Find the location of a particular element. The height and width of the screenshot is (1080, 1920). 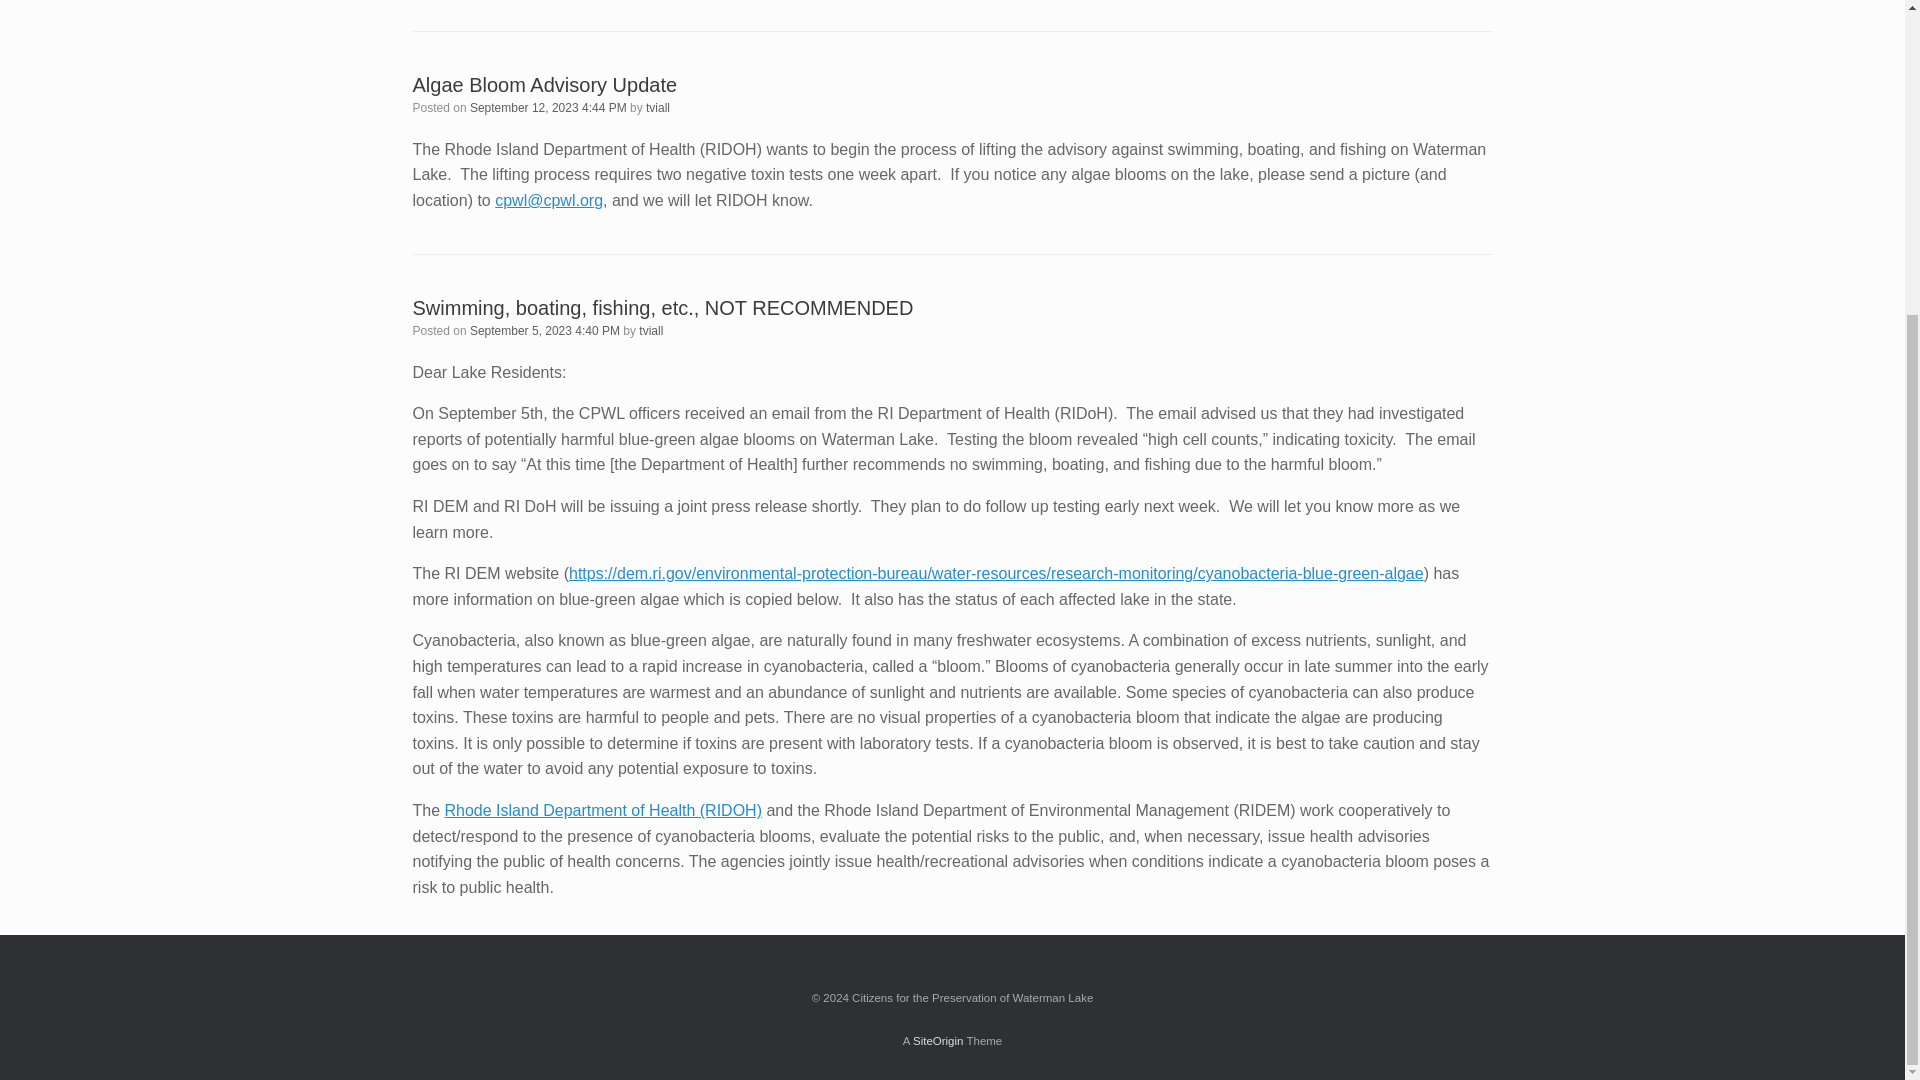

Permalink to Algae Bloom Advisory Update is located at coordinates (544, 85).